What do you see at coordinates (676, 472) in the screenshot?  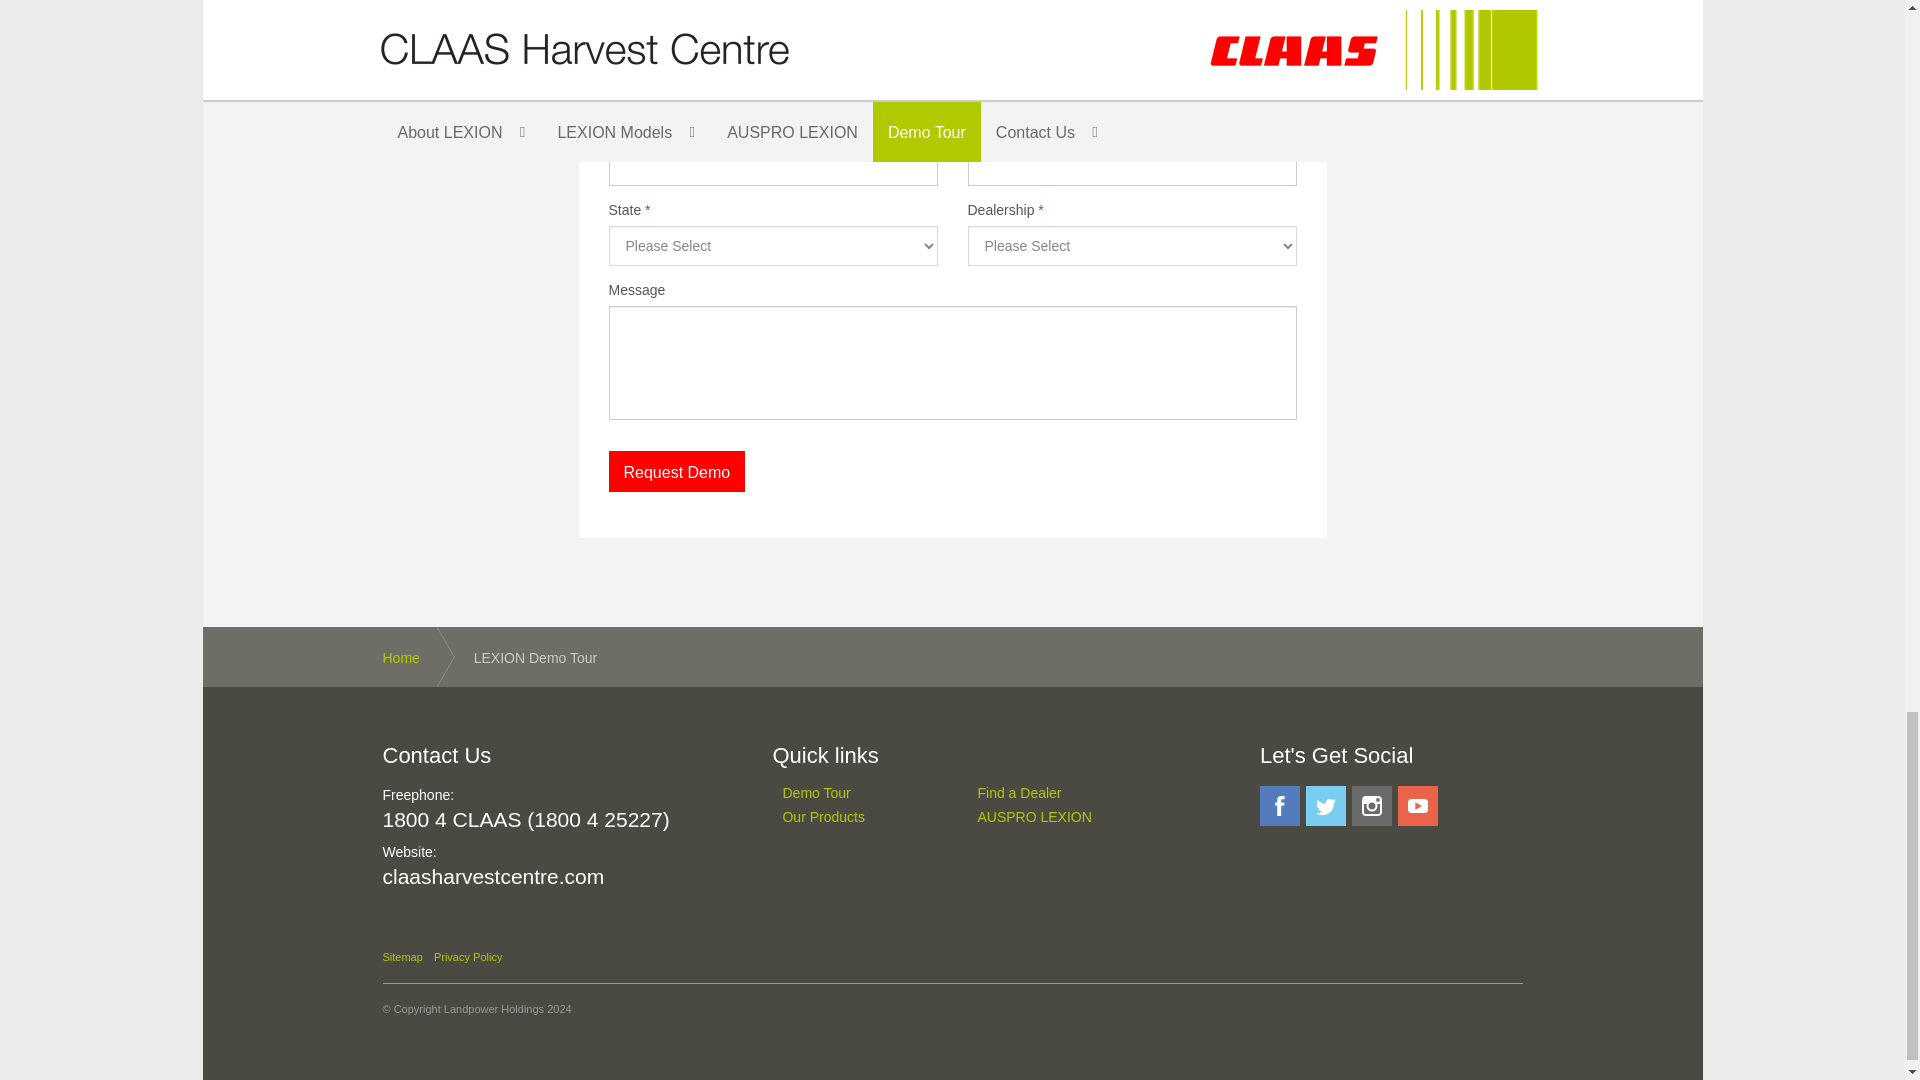 I see `Request Demo` at bounding box center [676, 472].